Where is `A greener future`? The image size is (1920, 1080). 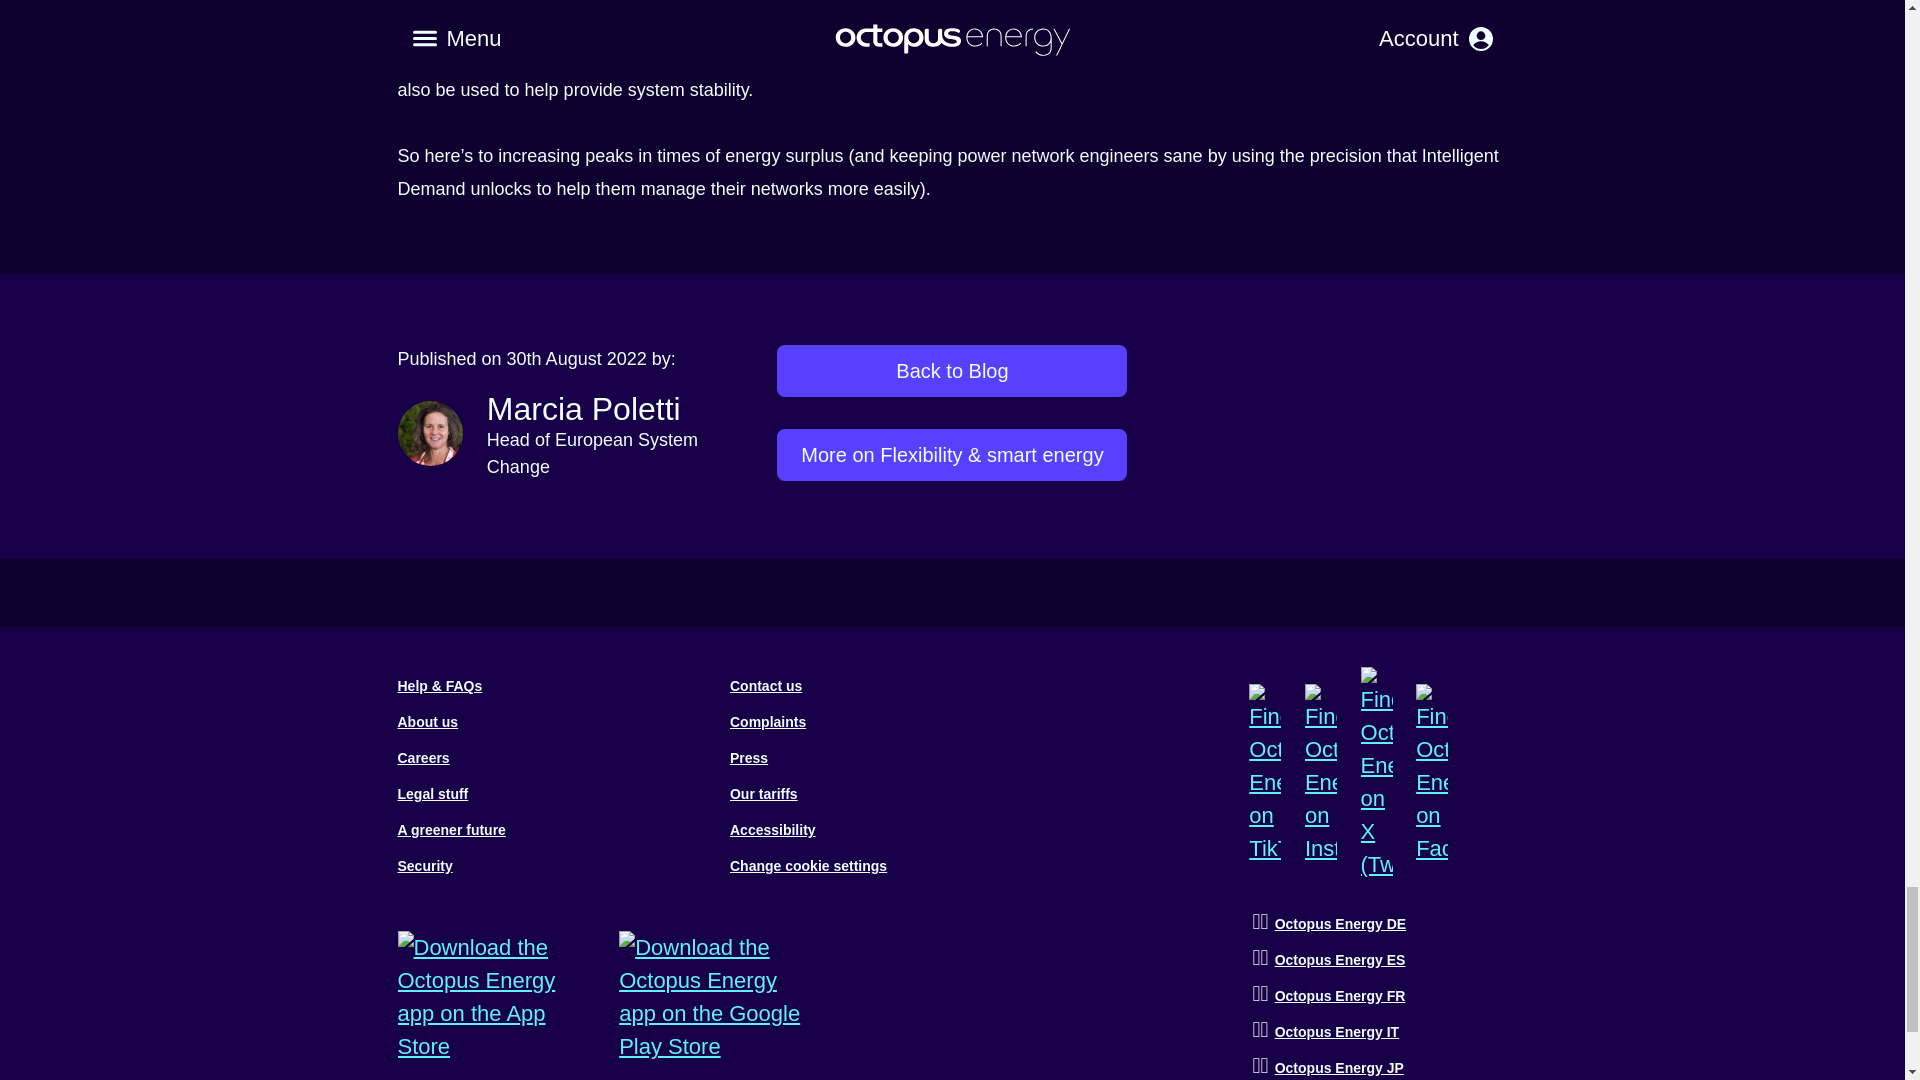 A greener future is located at coordinates (452, 830).